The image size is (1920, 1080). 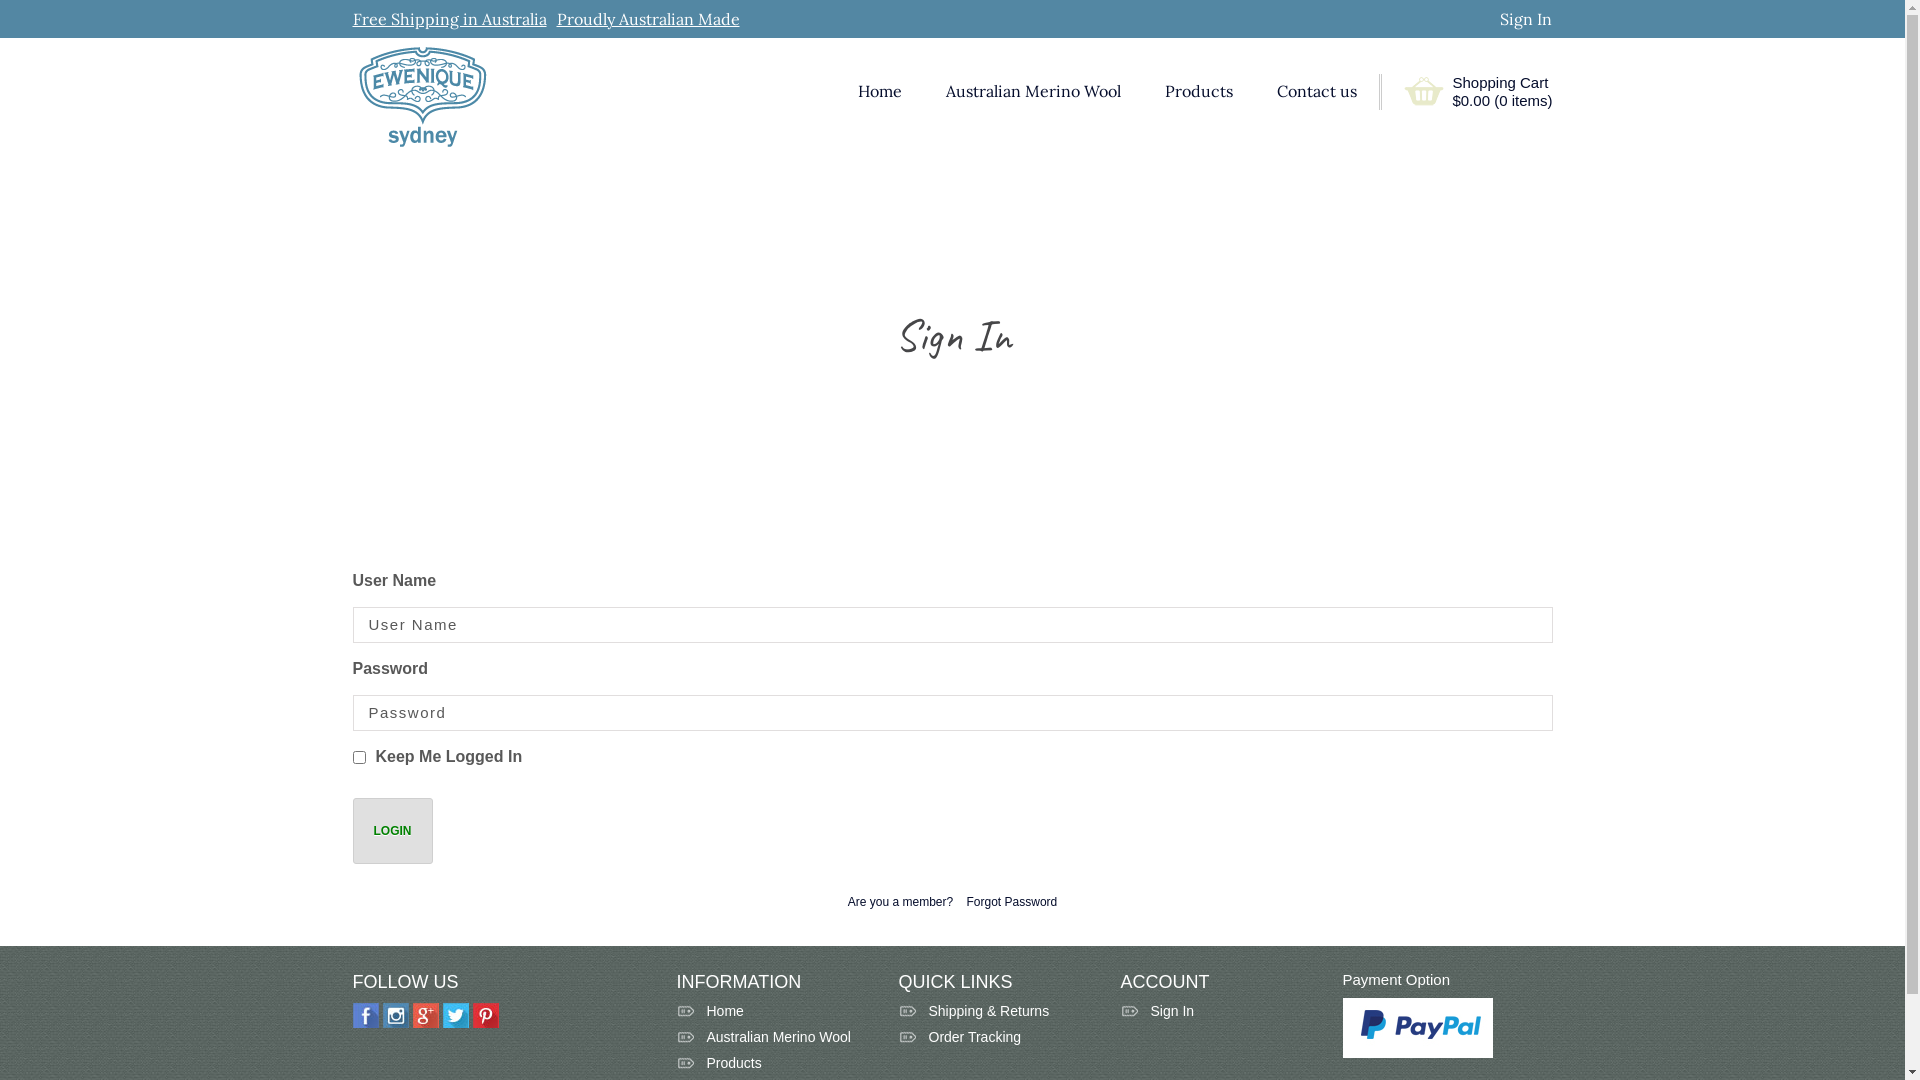 What do you see at coordinates (775, 1016) in the screenshot?
I see `Home` at bounding box center [775, 1016].